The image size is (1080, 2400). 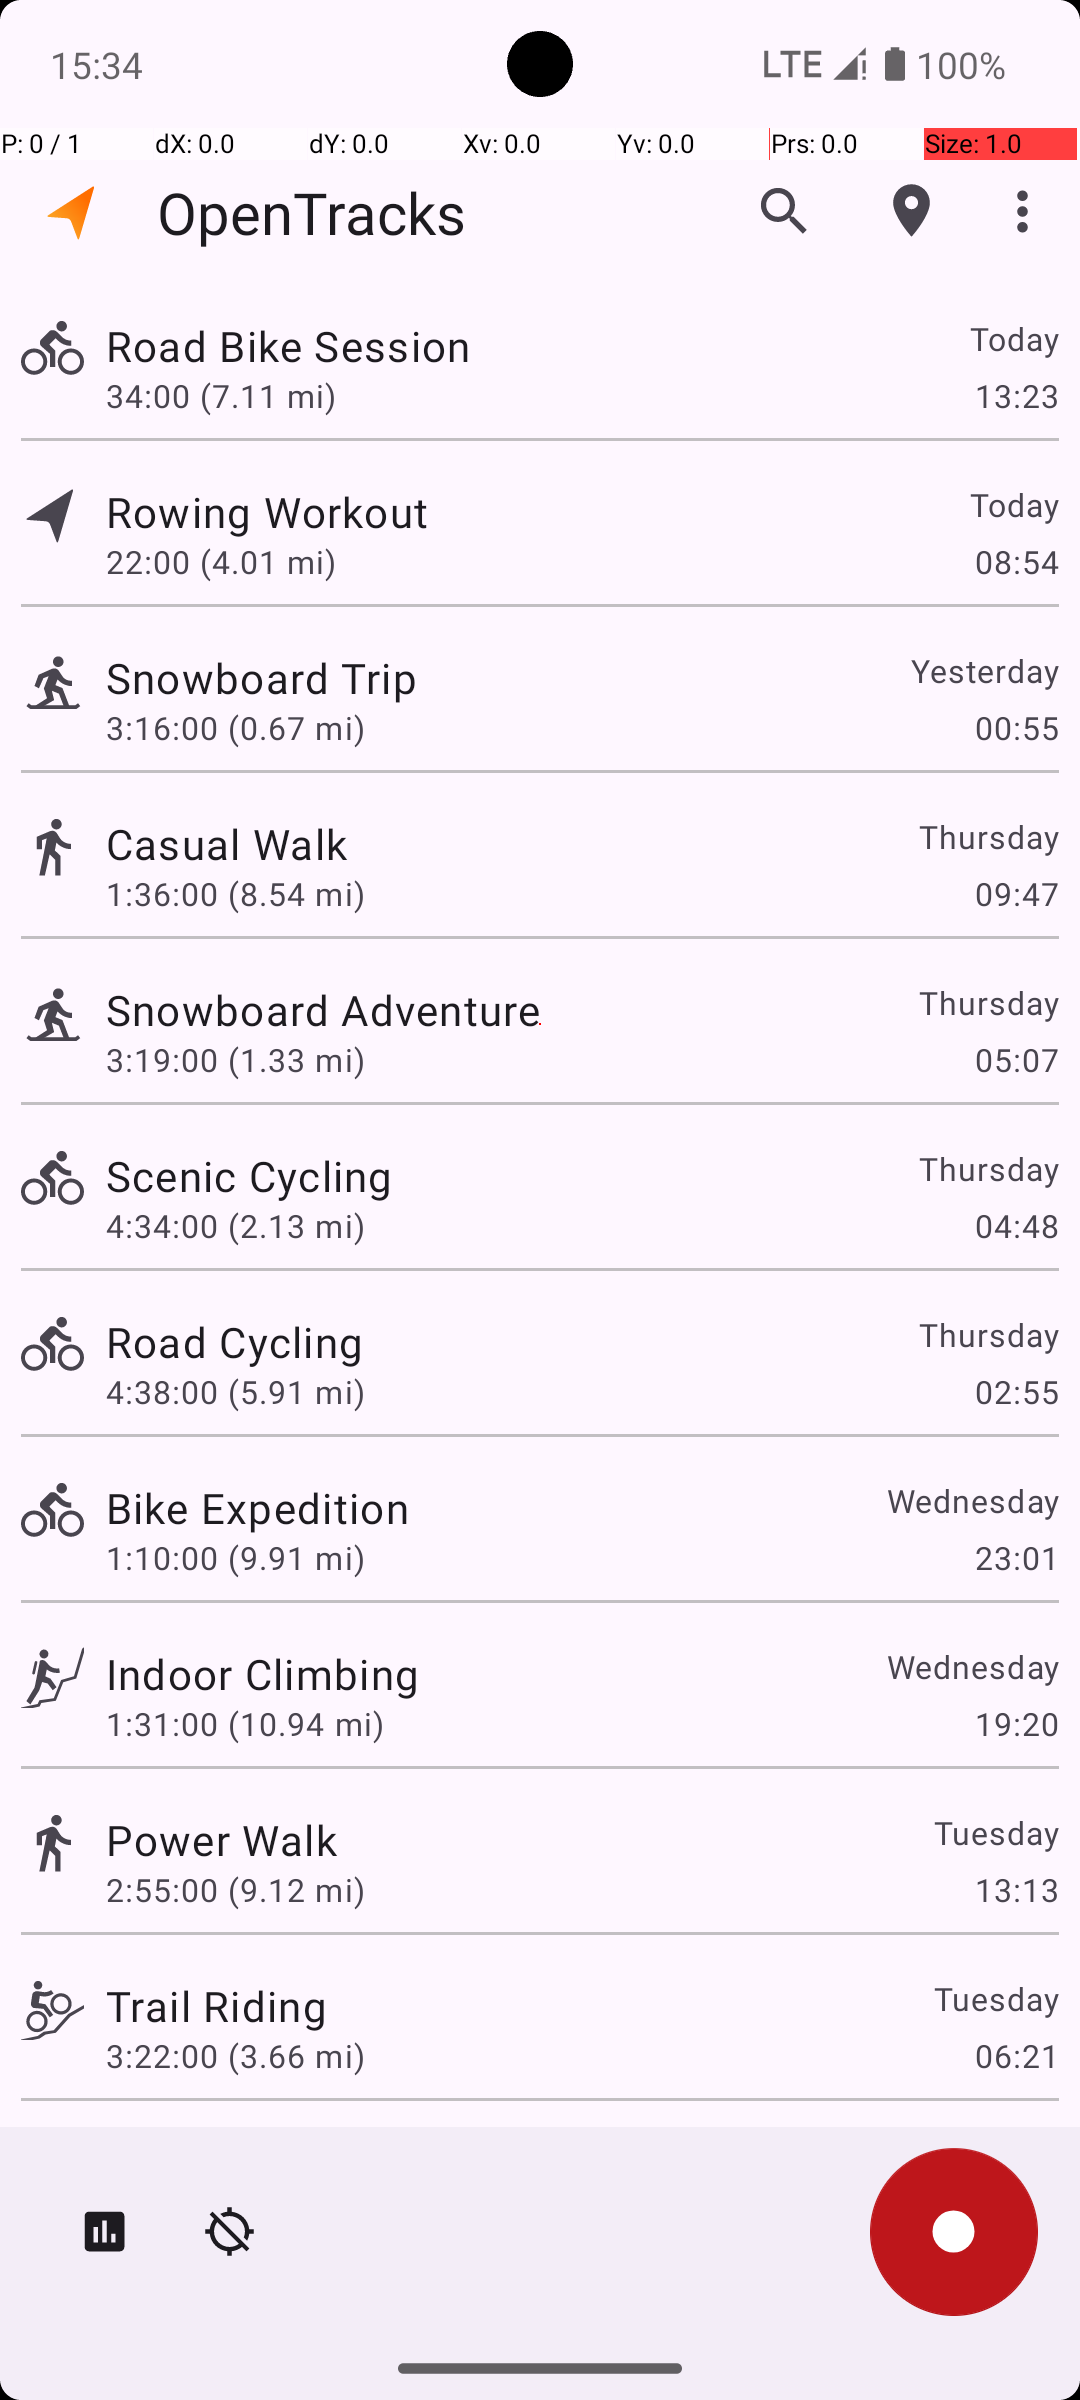 I want to click on 1:10:00 (9.91 mi), so click(x=236, y=1558).